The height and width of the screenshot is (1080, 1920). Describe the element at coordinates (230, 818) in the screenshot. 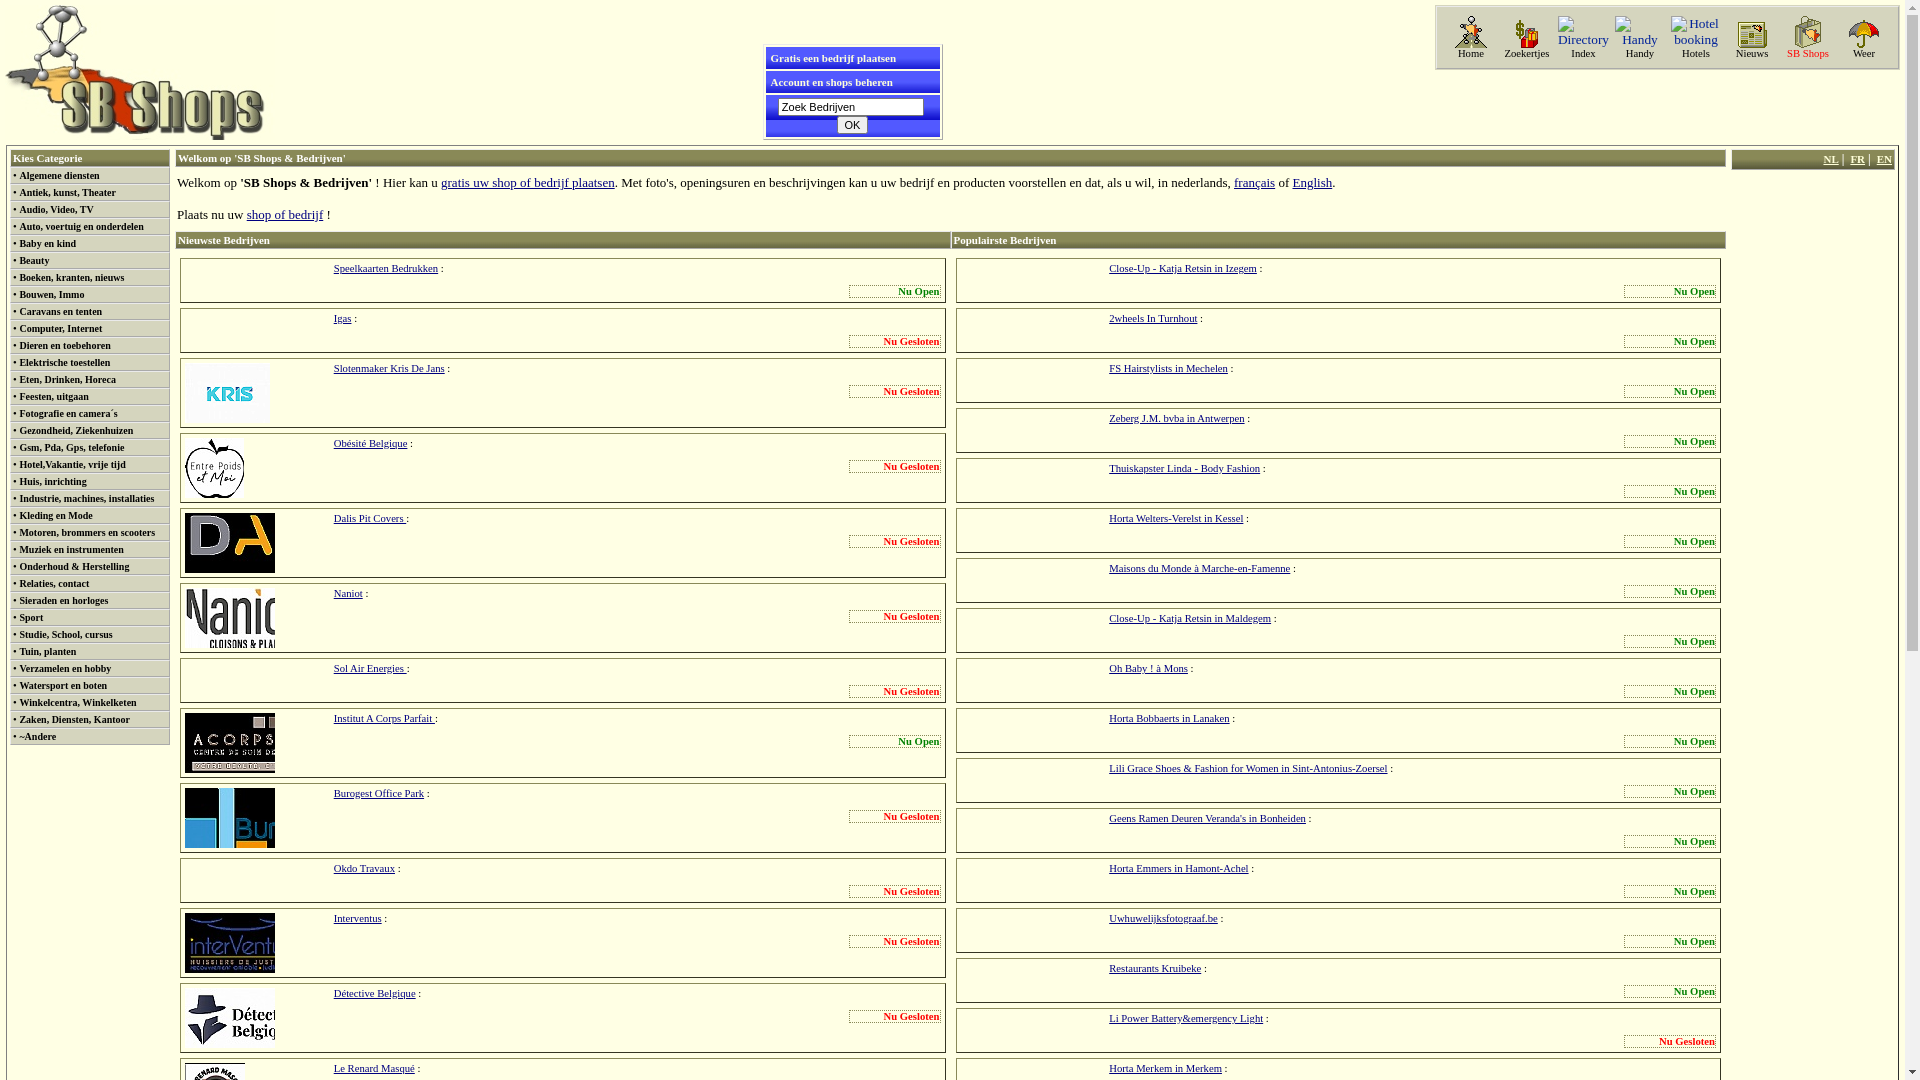

I see `Burogest Office Park` at that location.